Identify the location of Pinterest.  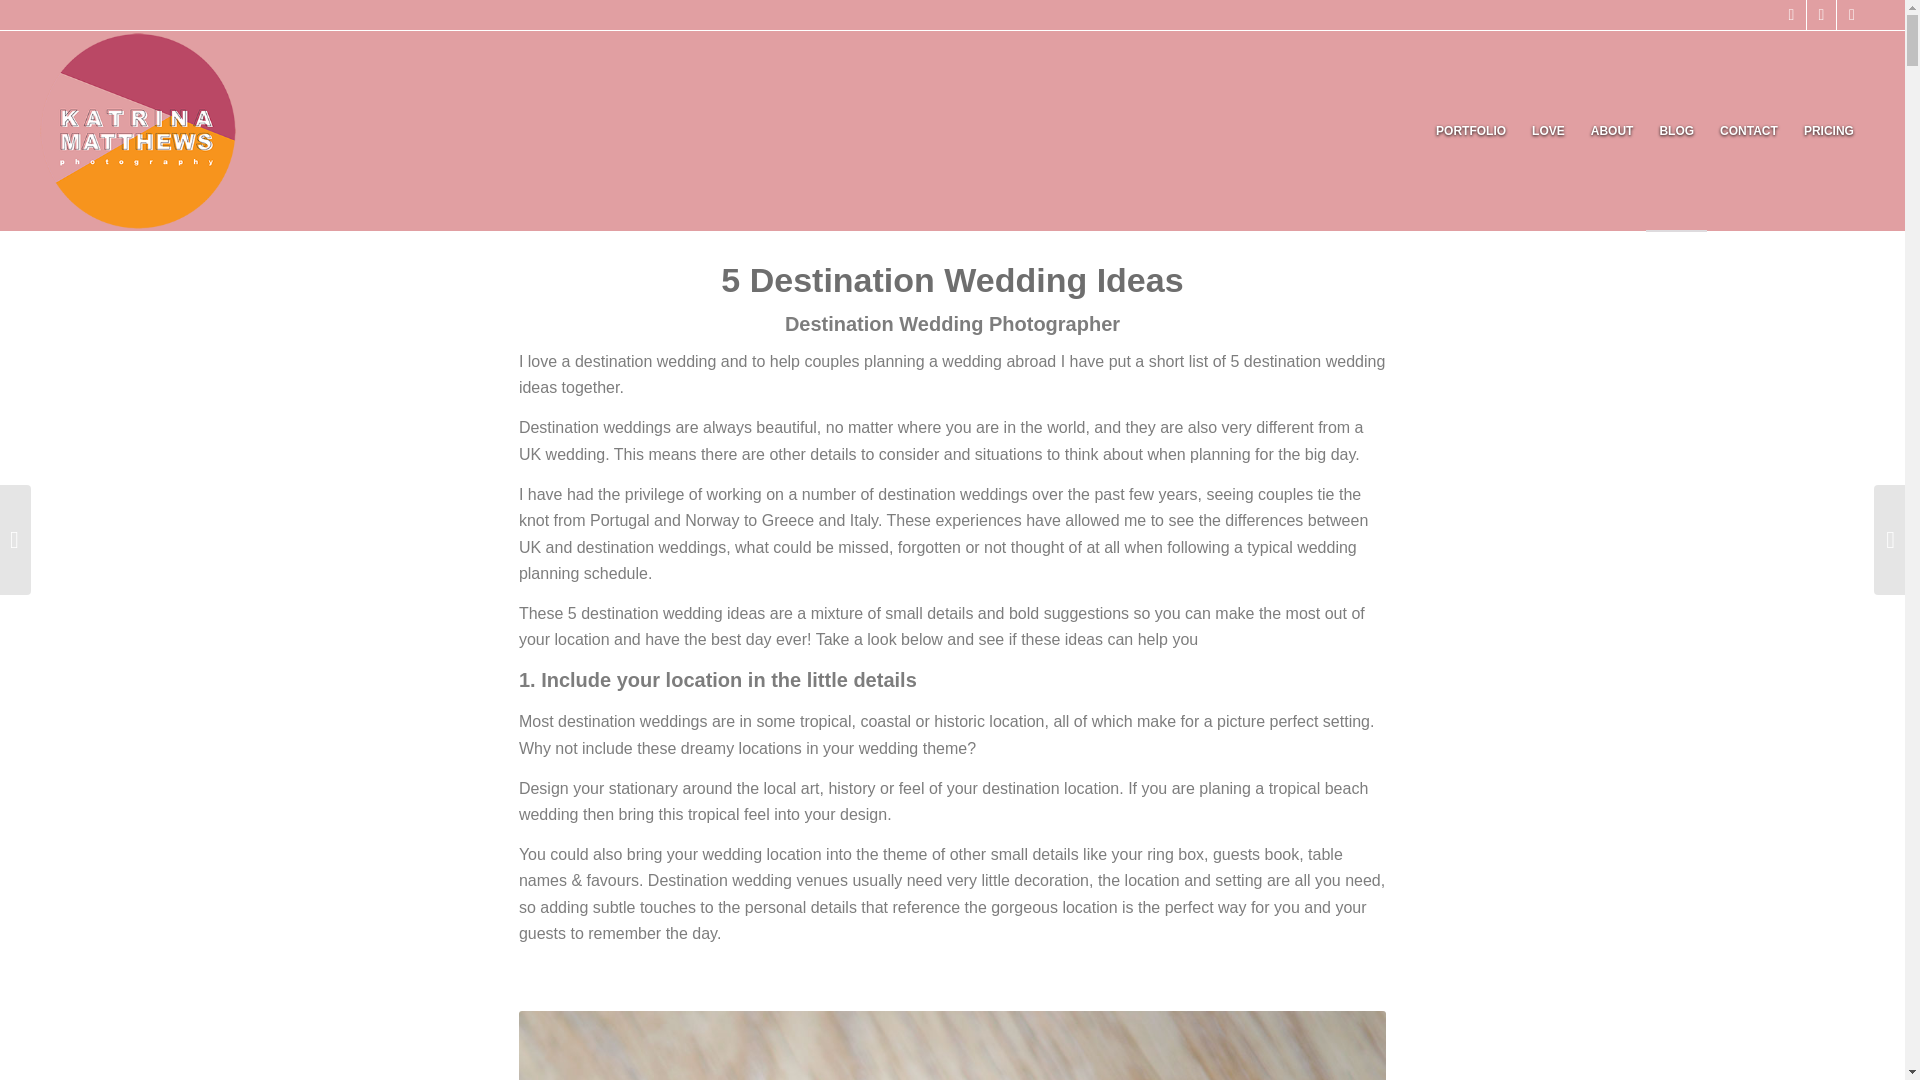
(1852, 15).